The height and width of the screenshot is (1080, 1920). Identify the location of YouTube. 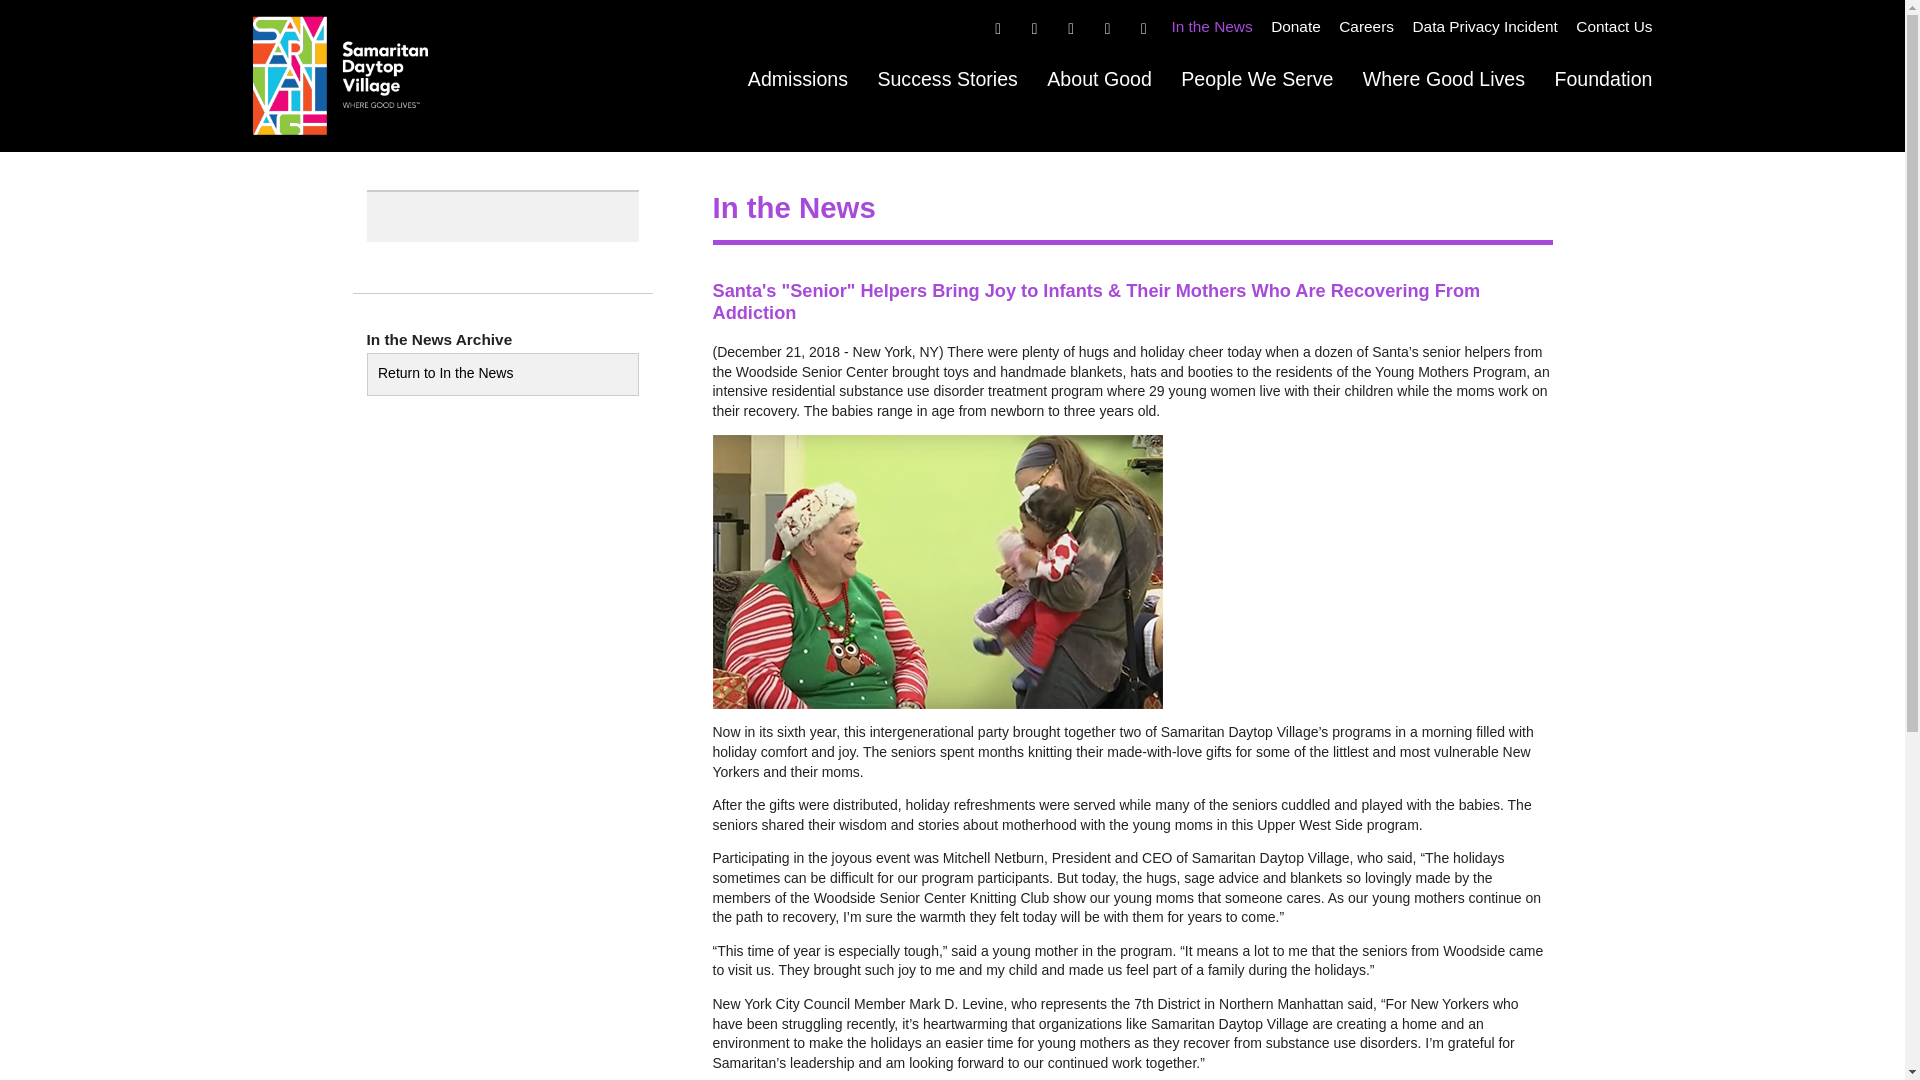
(1144, 26).